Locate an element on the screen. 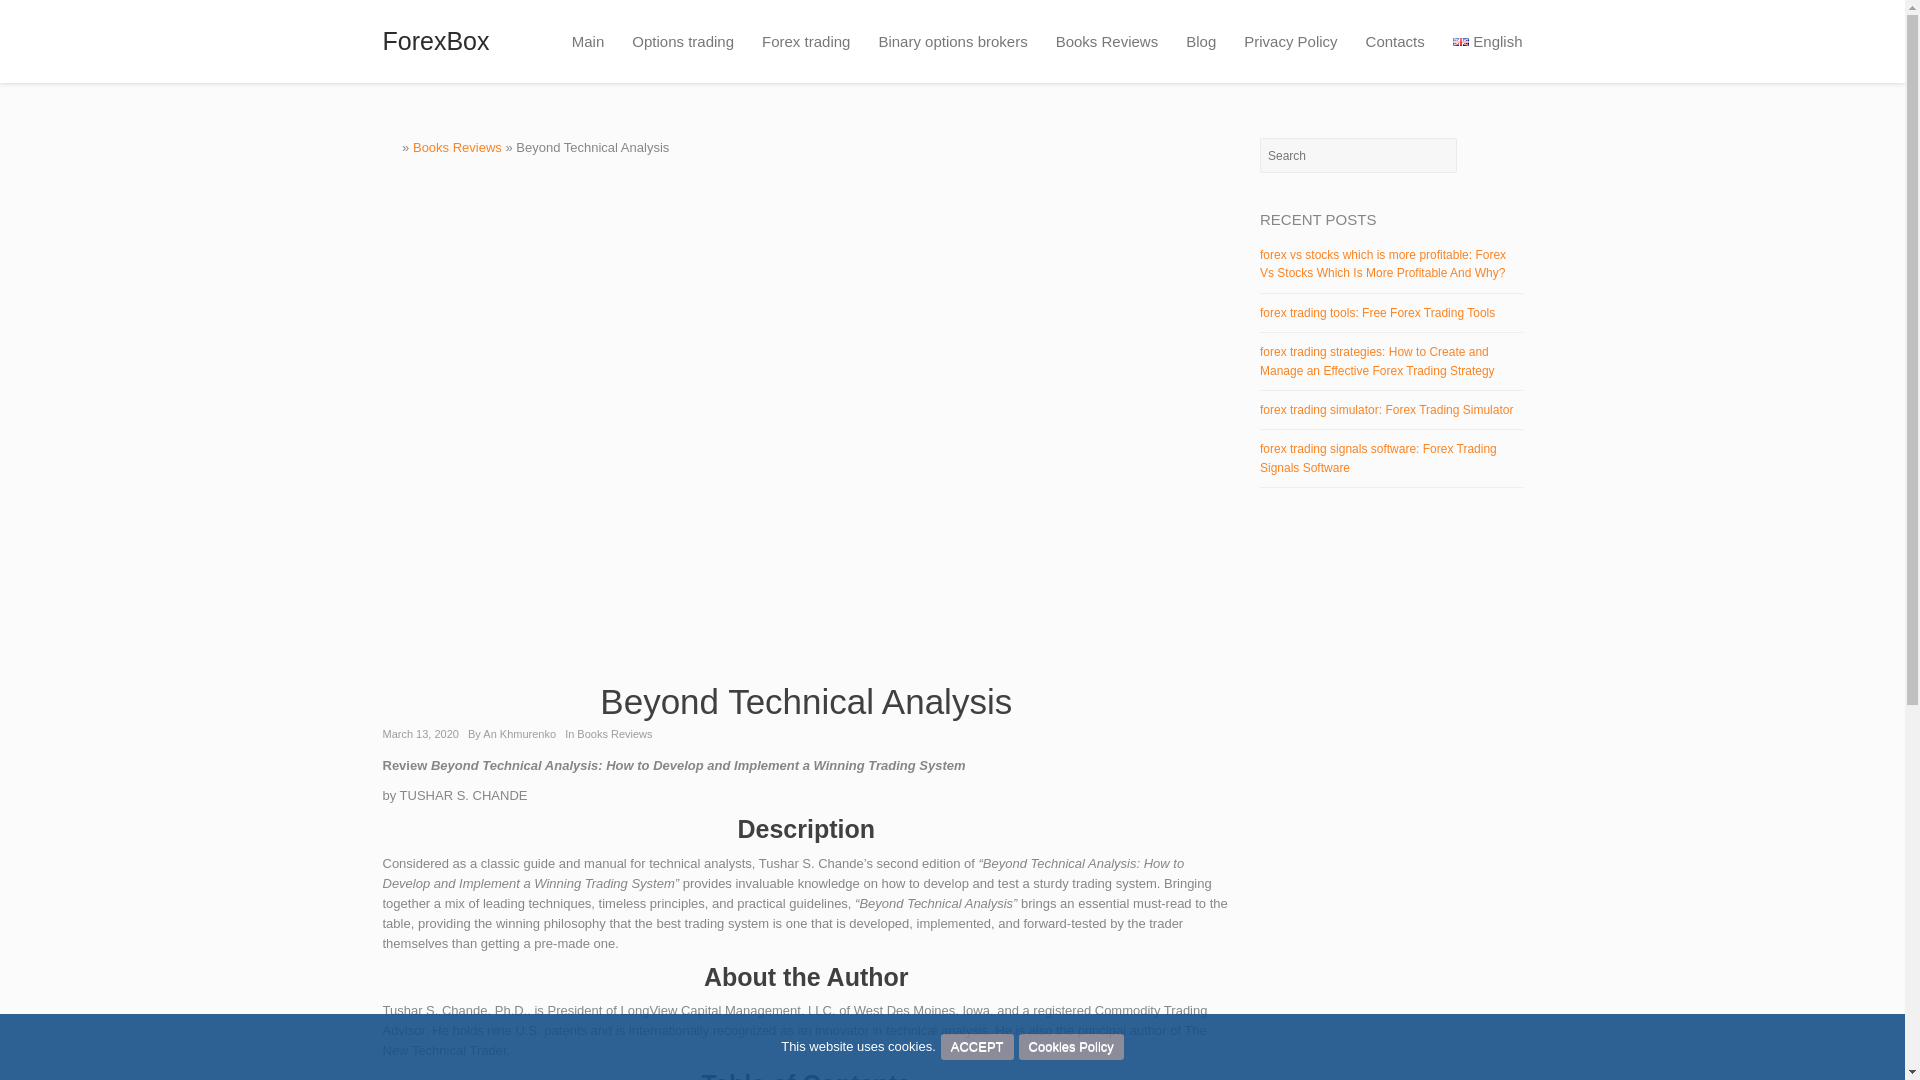  An Khmurenko is located at coordinates (520, 733).